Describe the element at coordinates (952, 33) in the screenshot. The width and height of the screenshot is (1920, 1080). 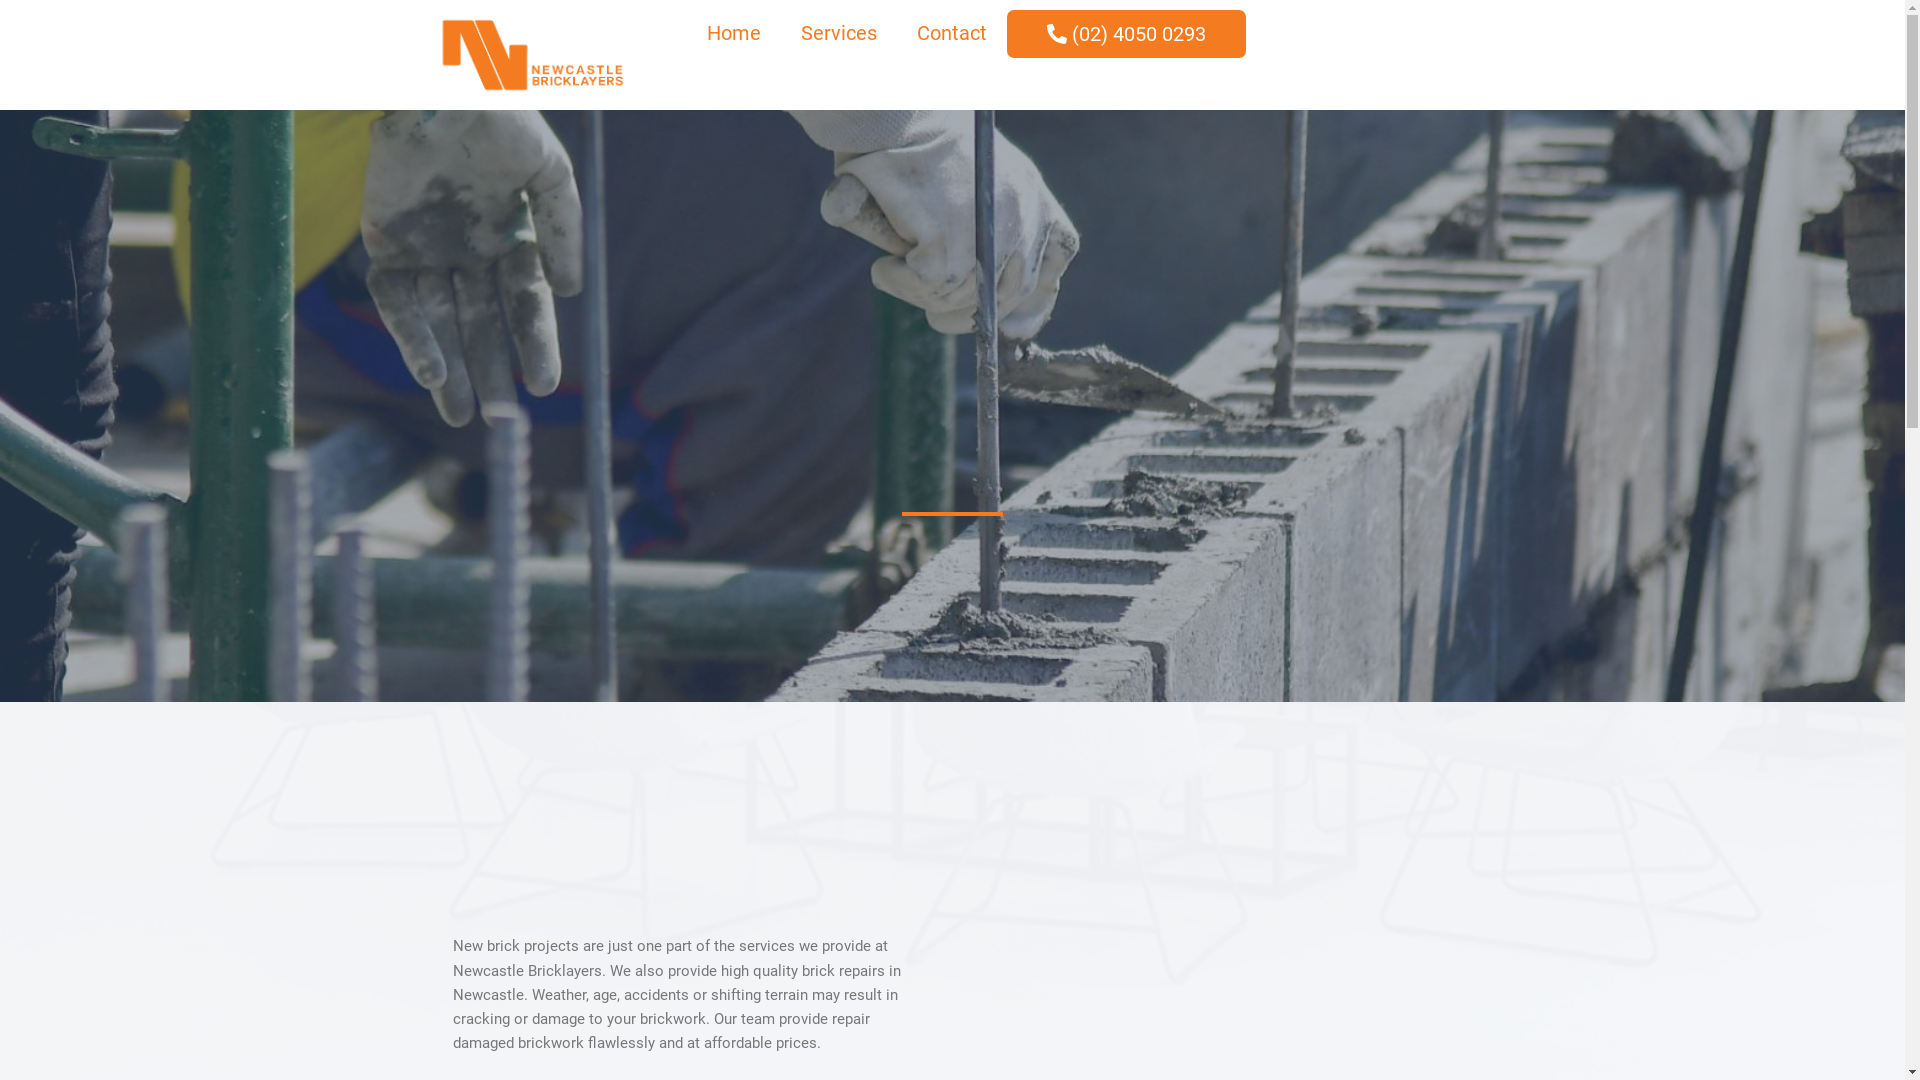
I see `Contact` at that location.